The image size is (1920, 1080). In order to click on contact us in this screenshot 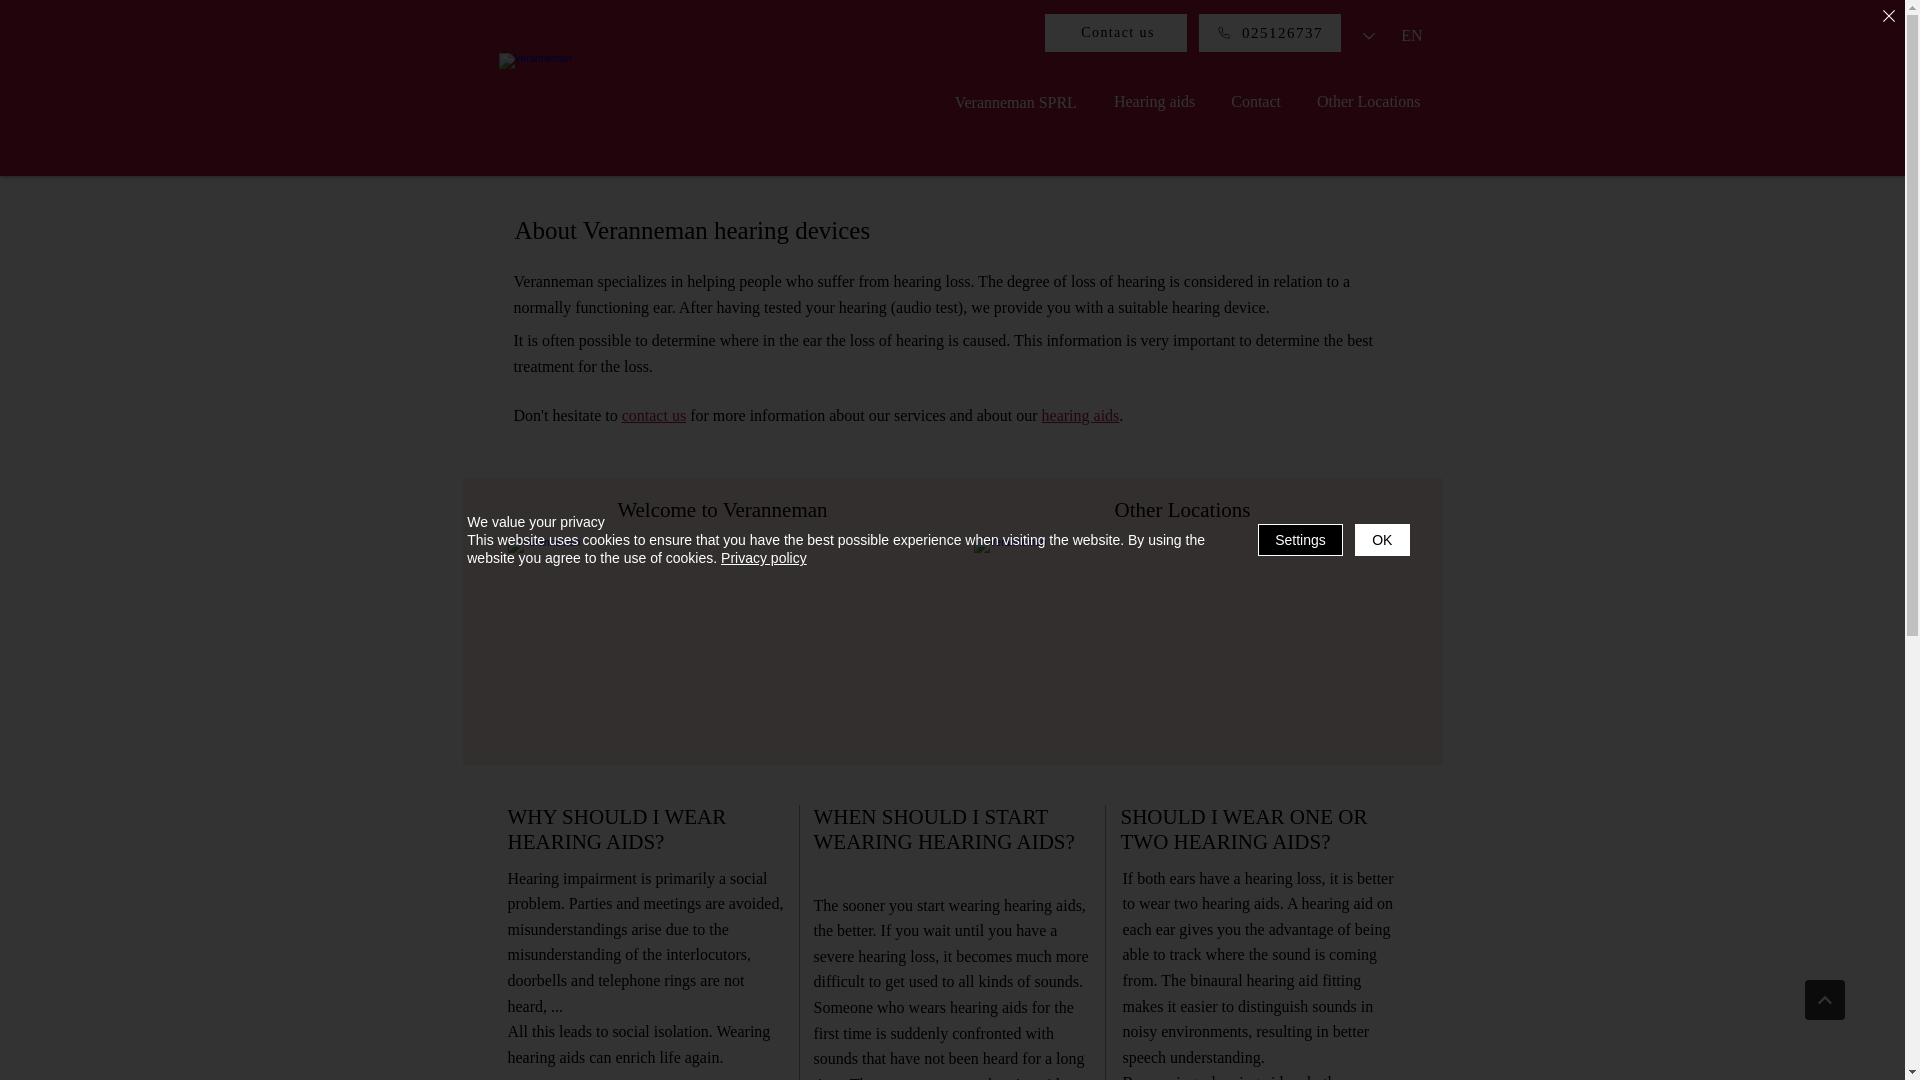, I will do `click(654, 416)`.